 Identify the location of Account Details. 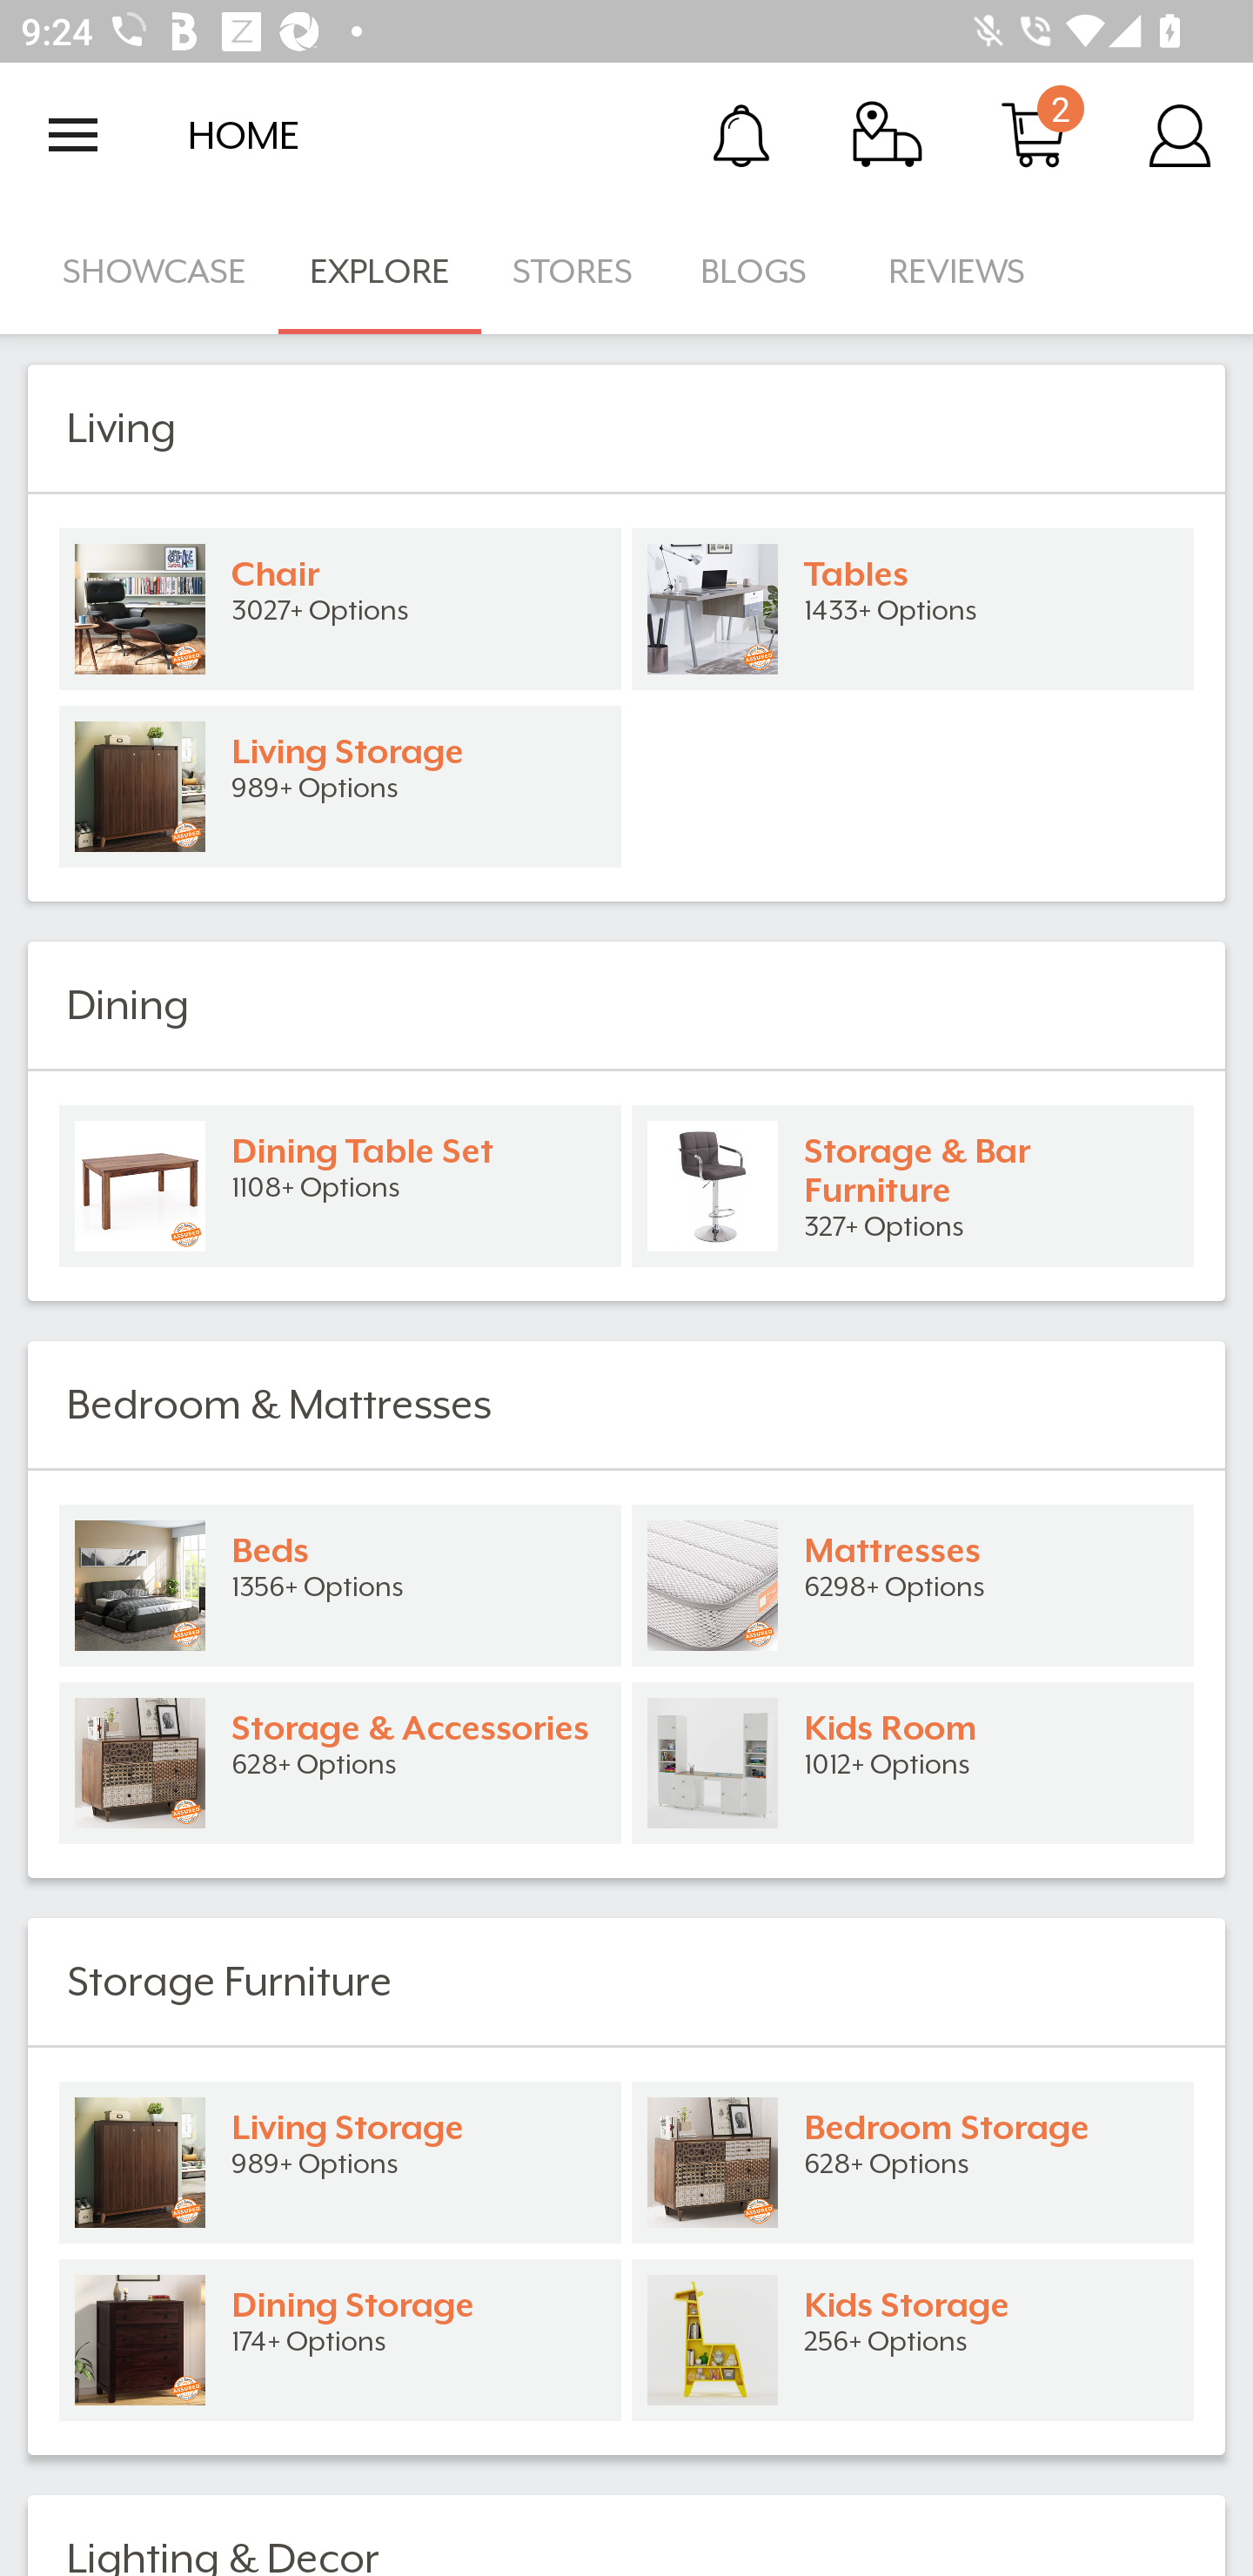
(1180, 134).